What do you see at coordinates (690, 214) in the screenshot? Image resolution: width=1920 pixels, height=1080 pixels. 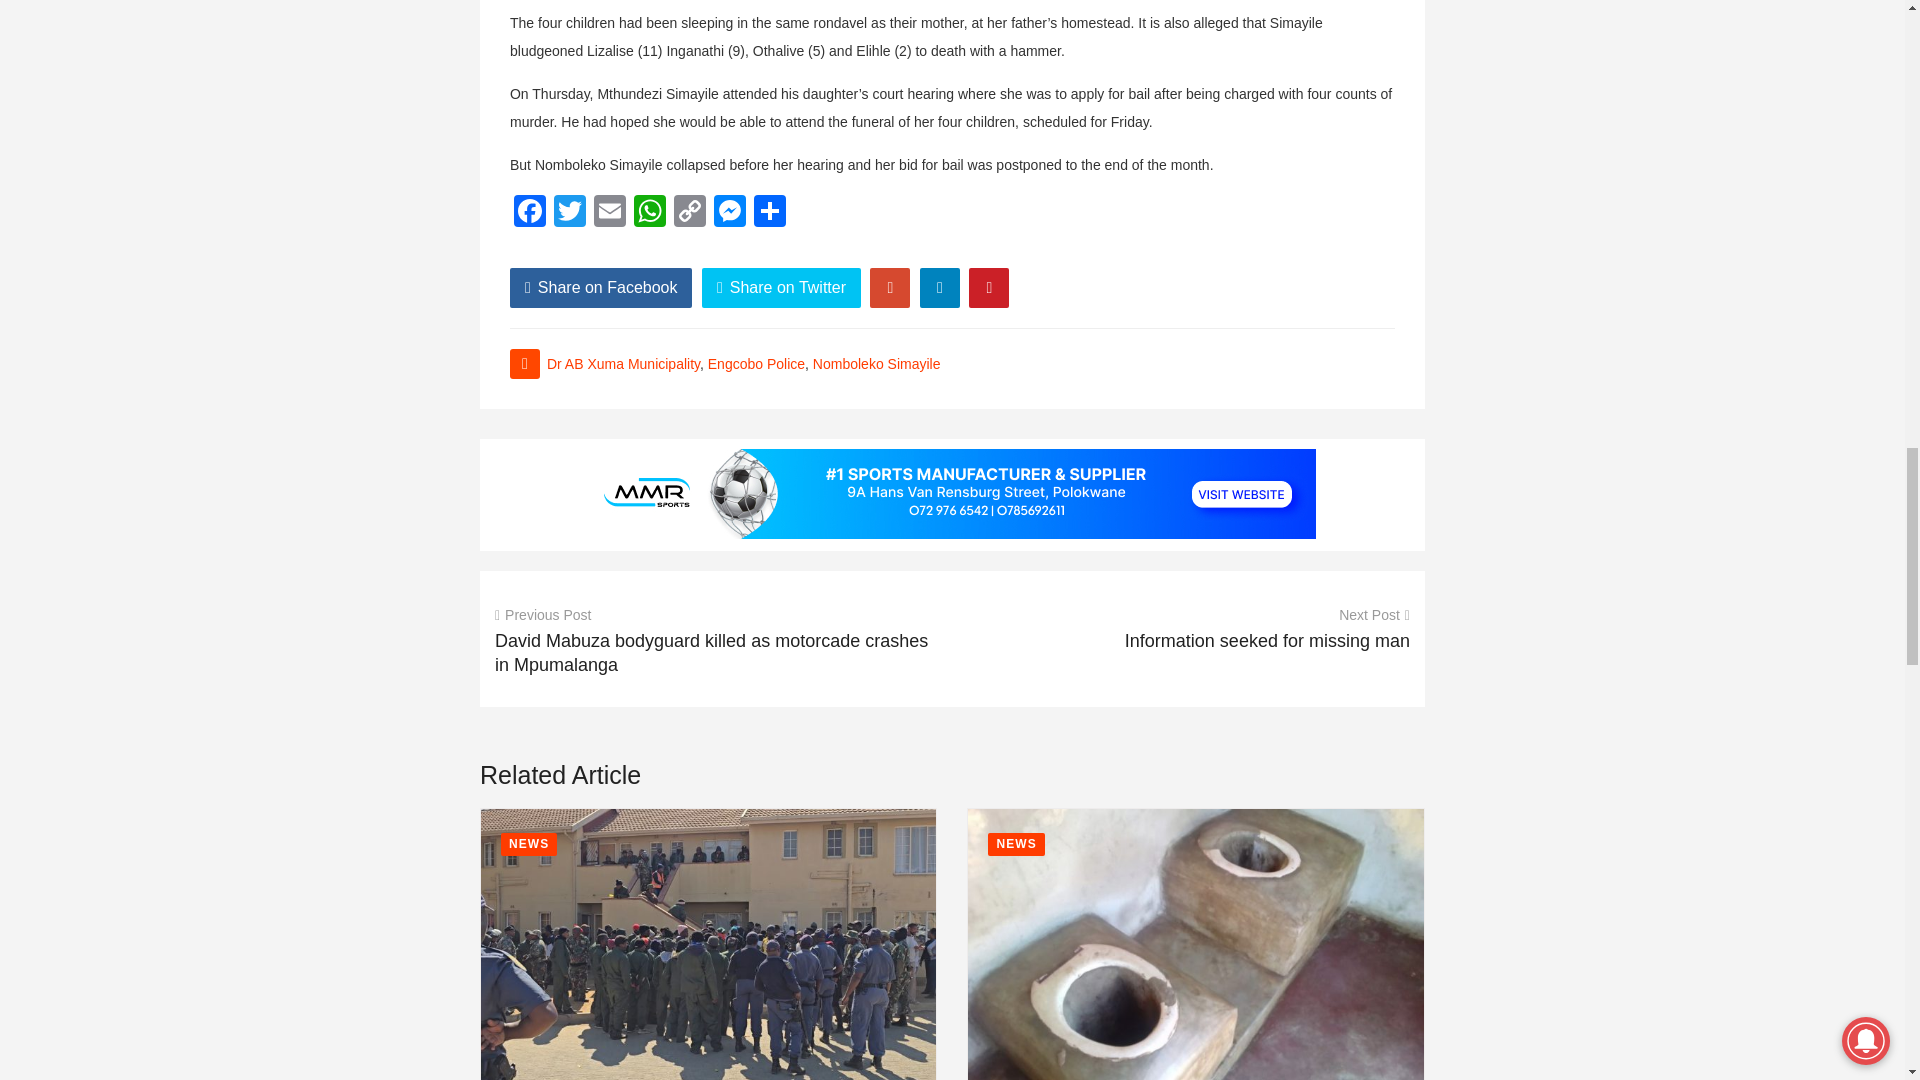 I see `Copy Link` at bounding box center [690, 214].